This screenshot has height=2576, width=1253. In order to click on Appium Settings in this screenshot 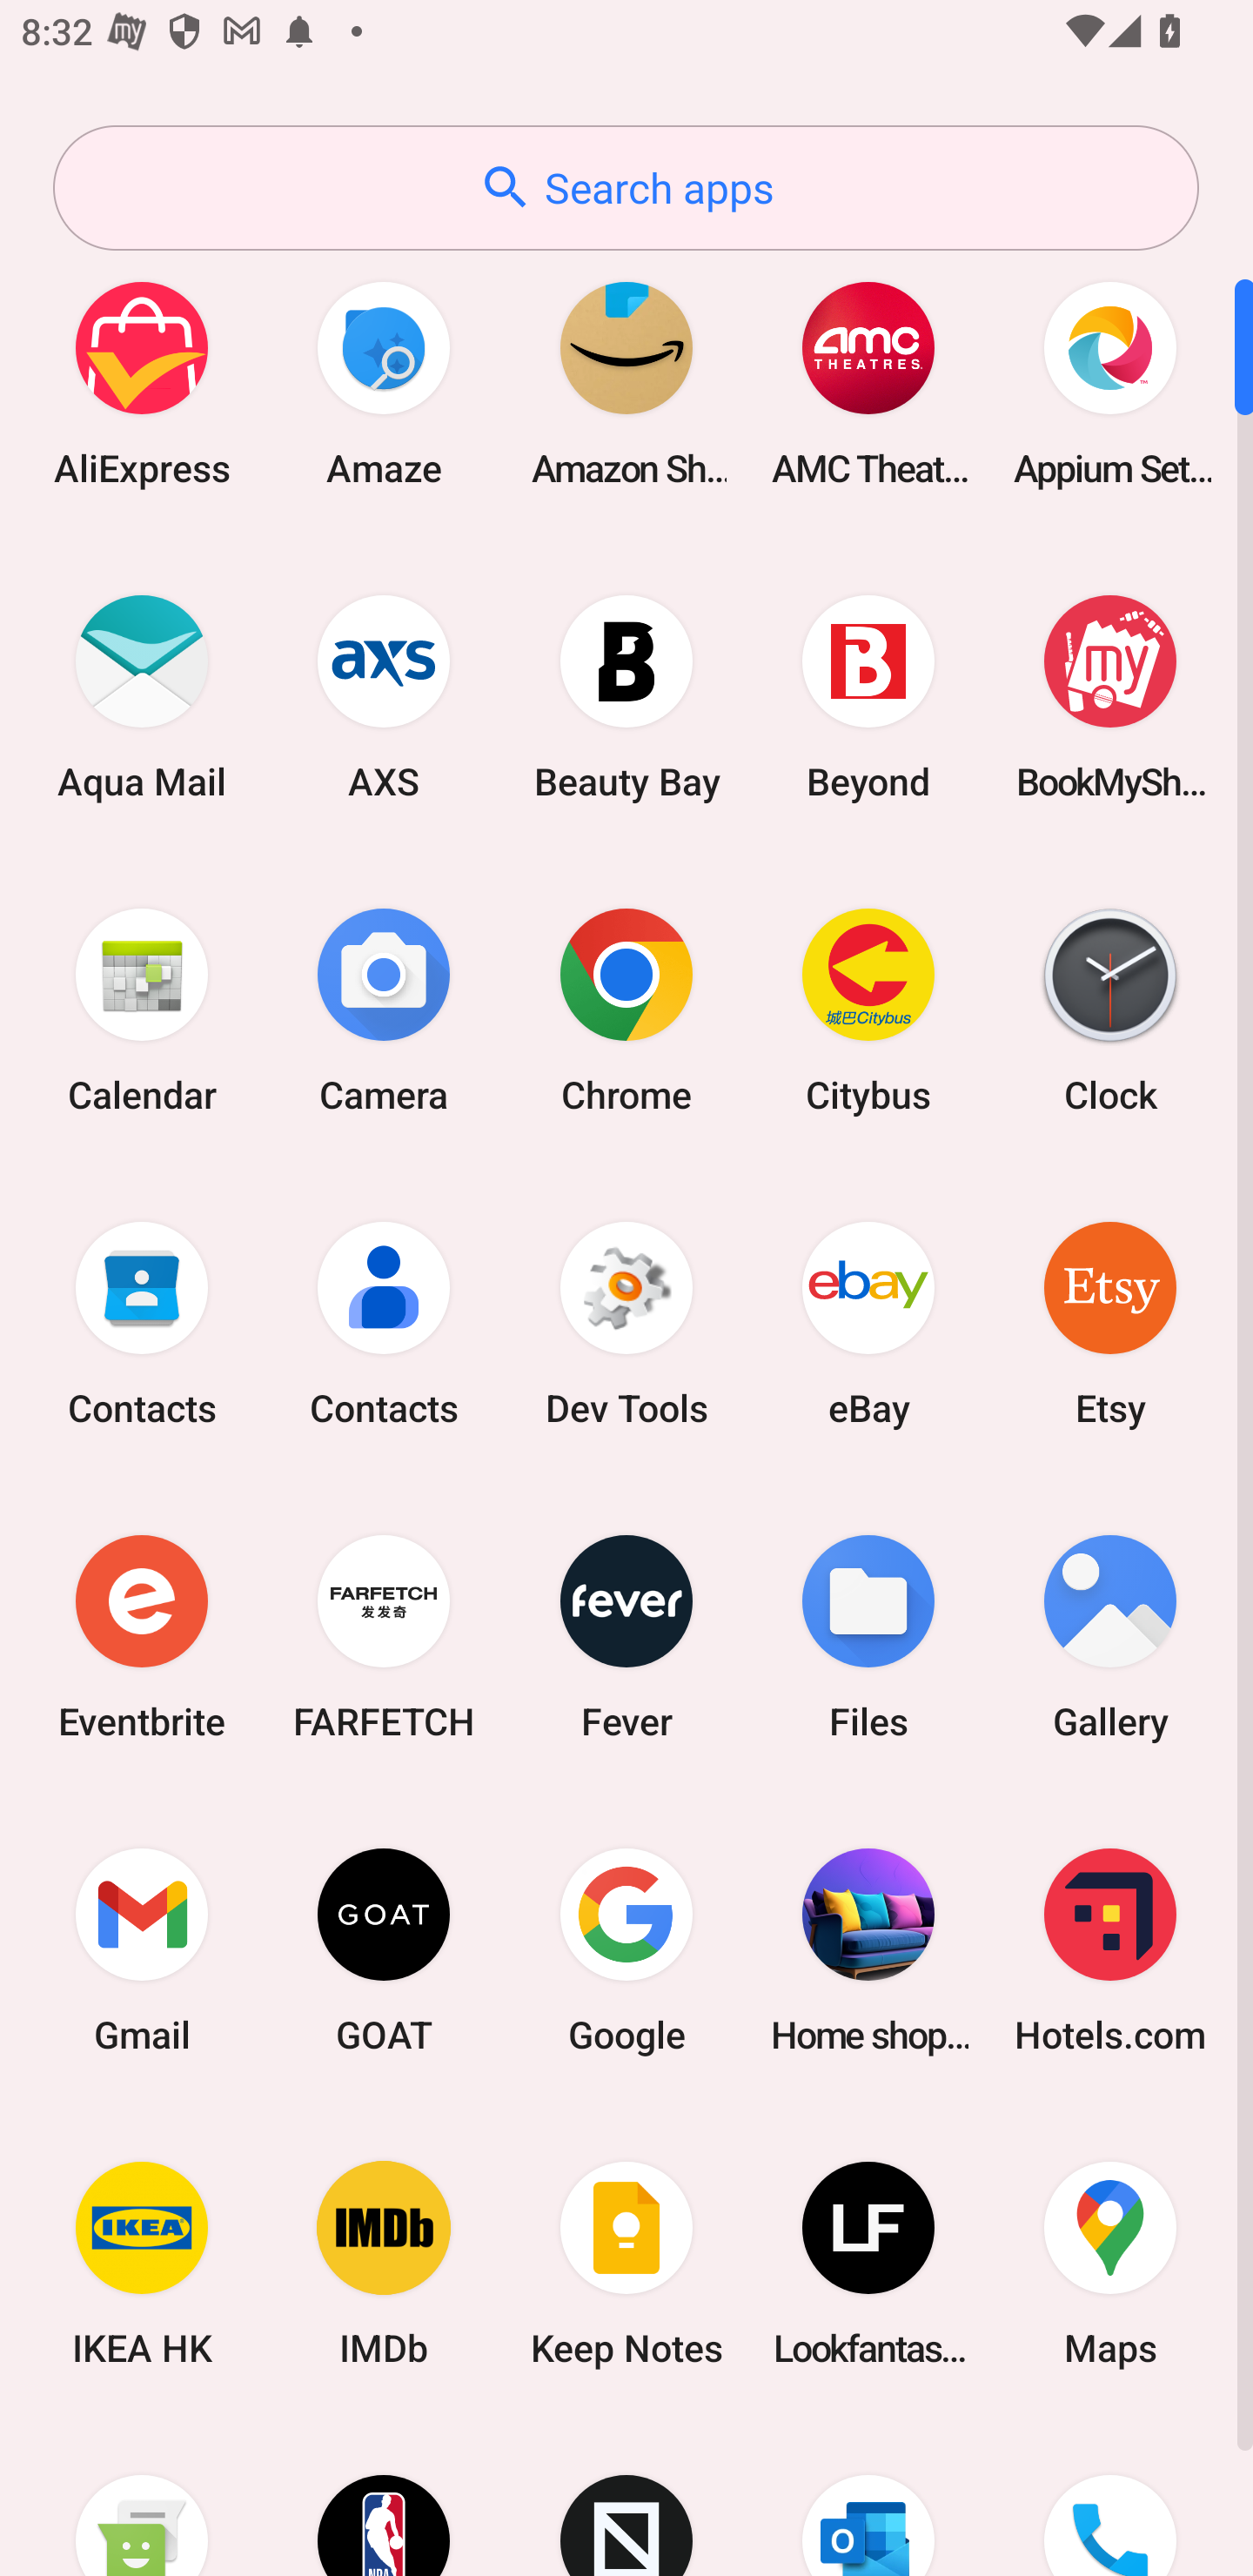, I will do `click(1110, 383)`.